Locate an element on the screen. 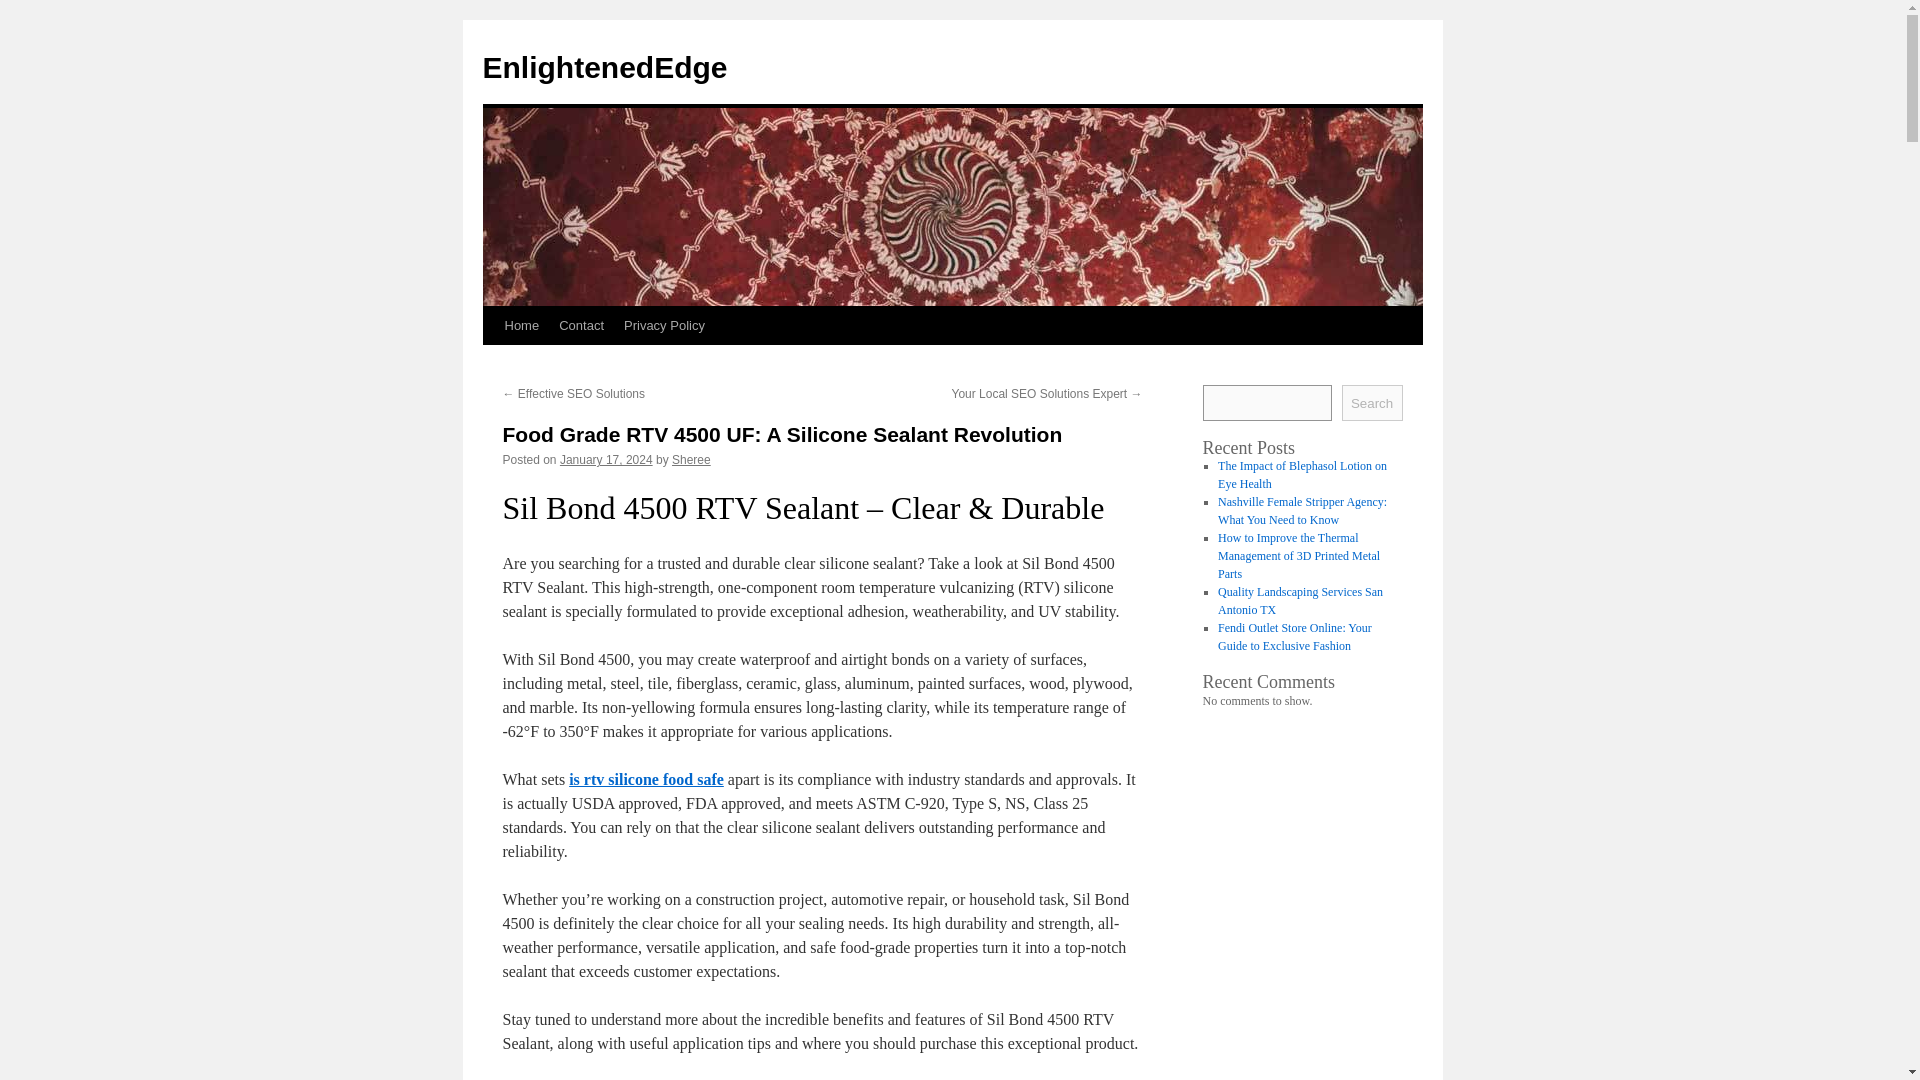  Fendi Outlet Store Online: Your Guide to Exclusive Fashion is located at coordinates (1294, 637).